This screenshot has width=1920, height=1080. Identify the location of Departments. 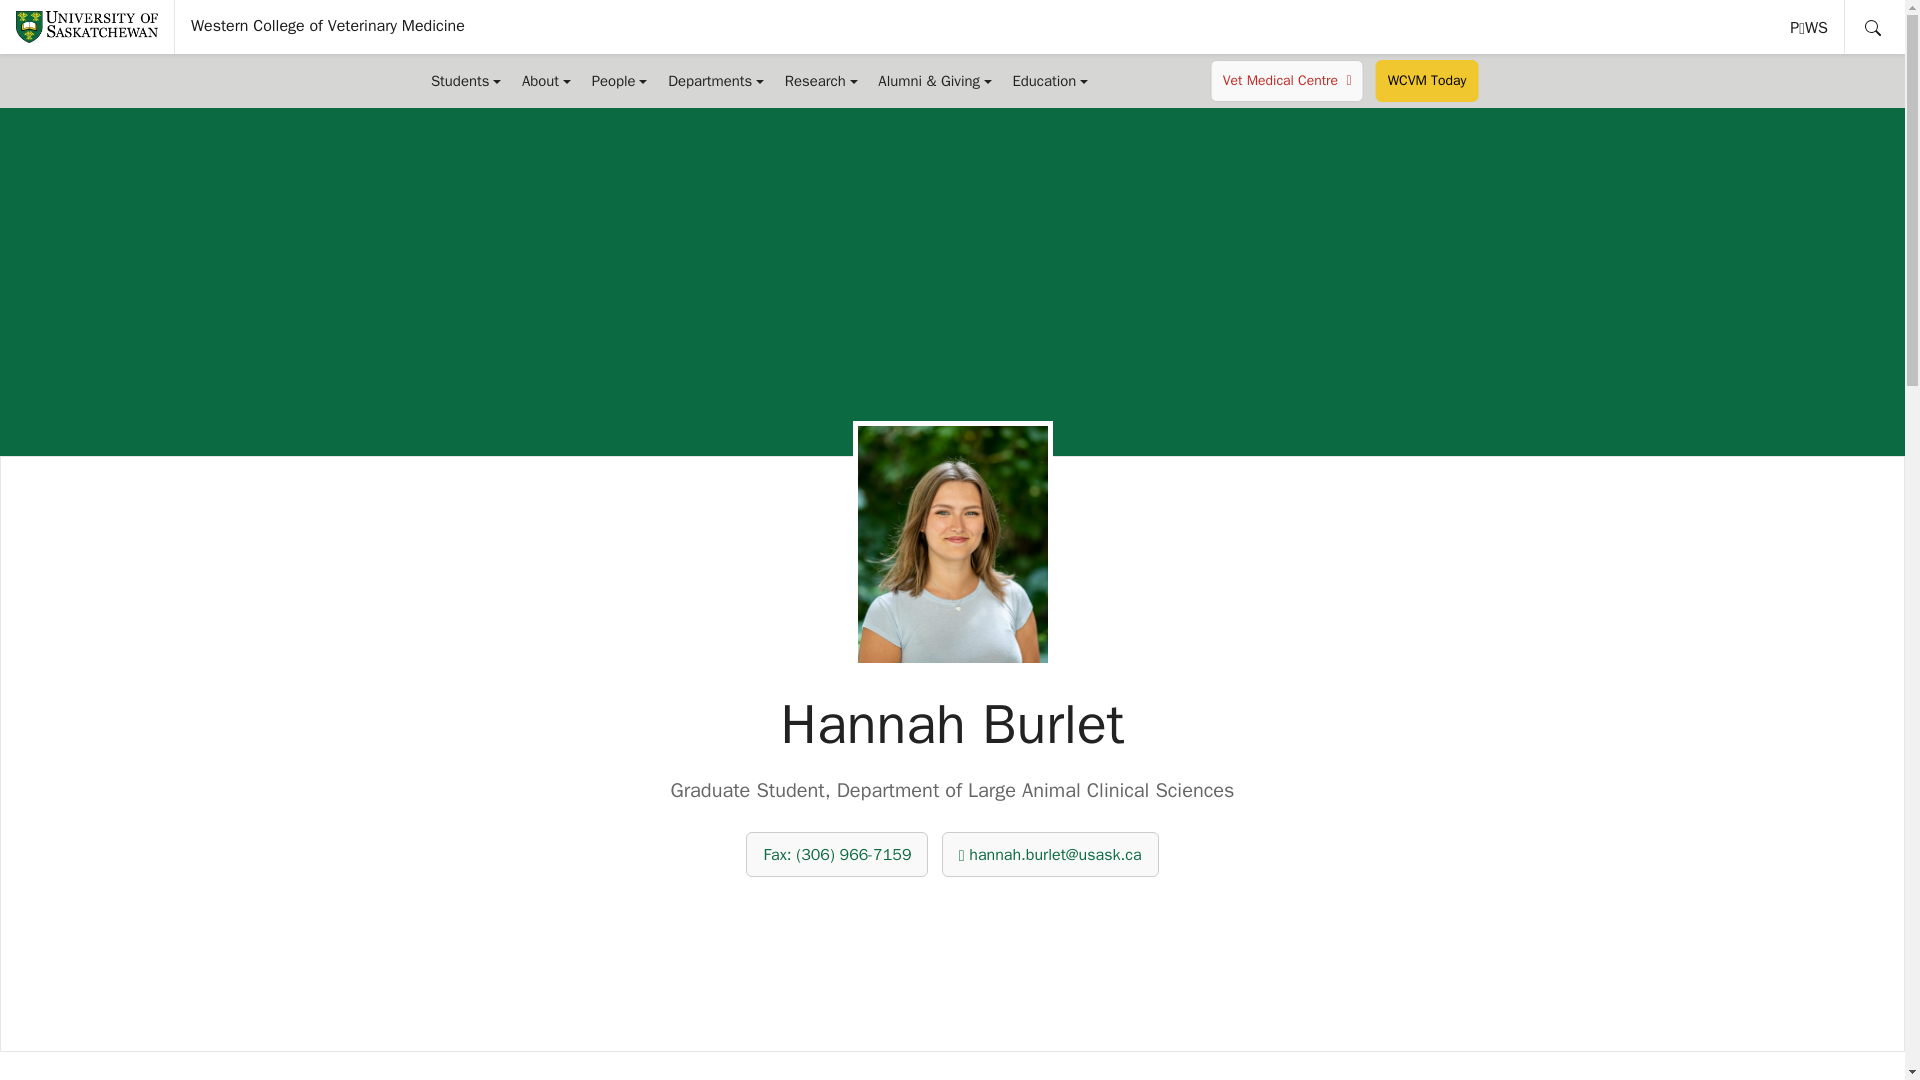
(716, 81).